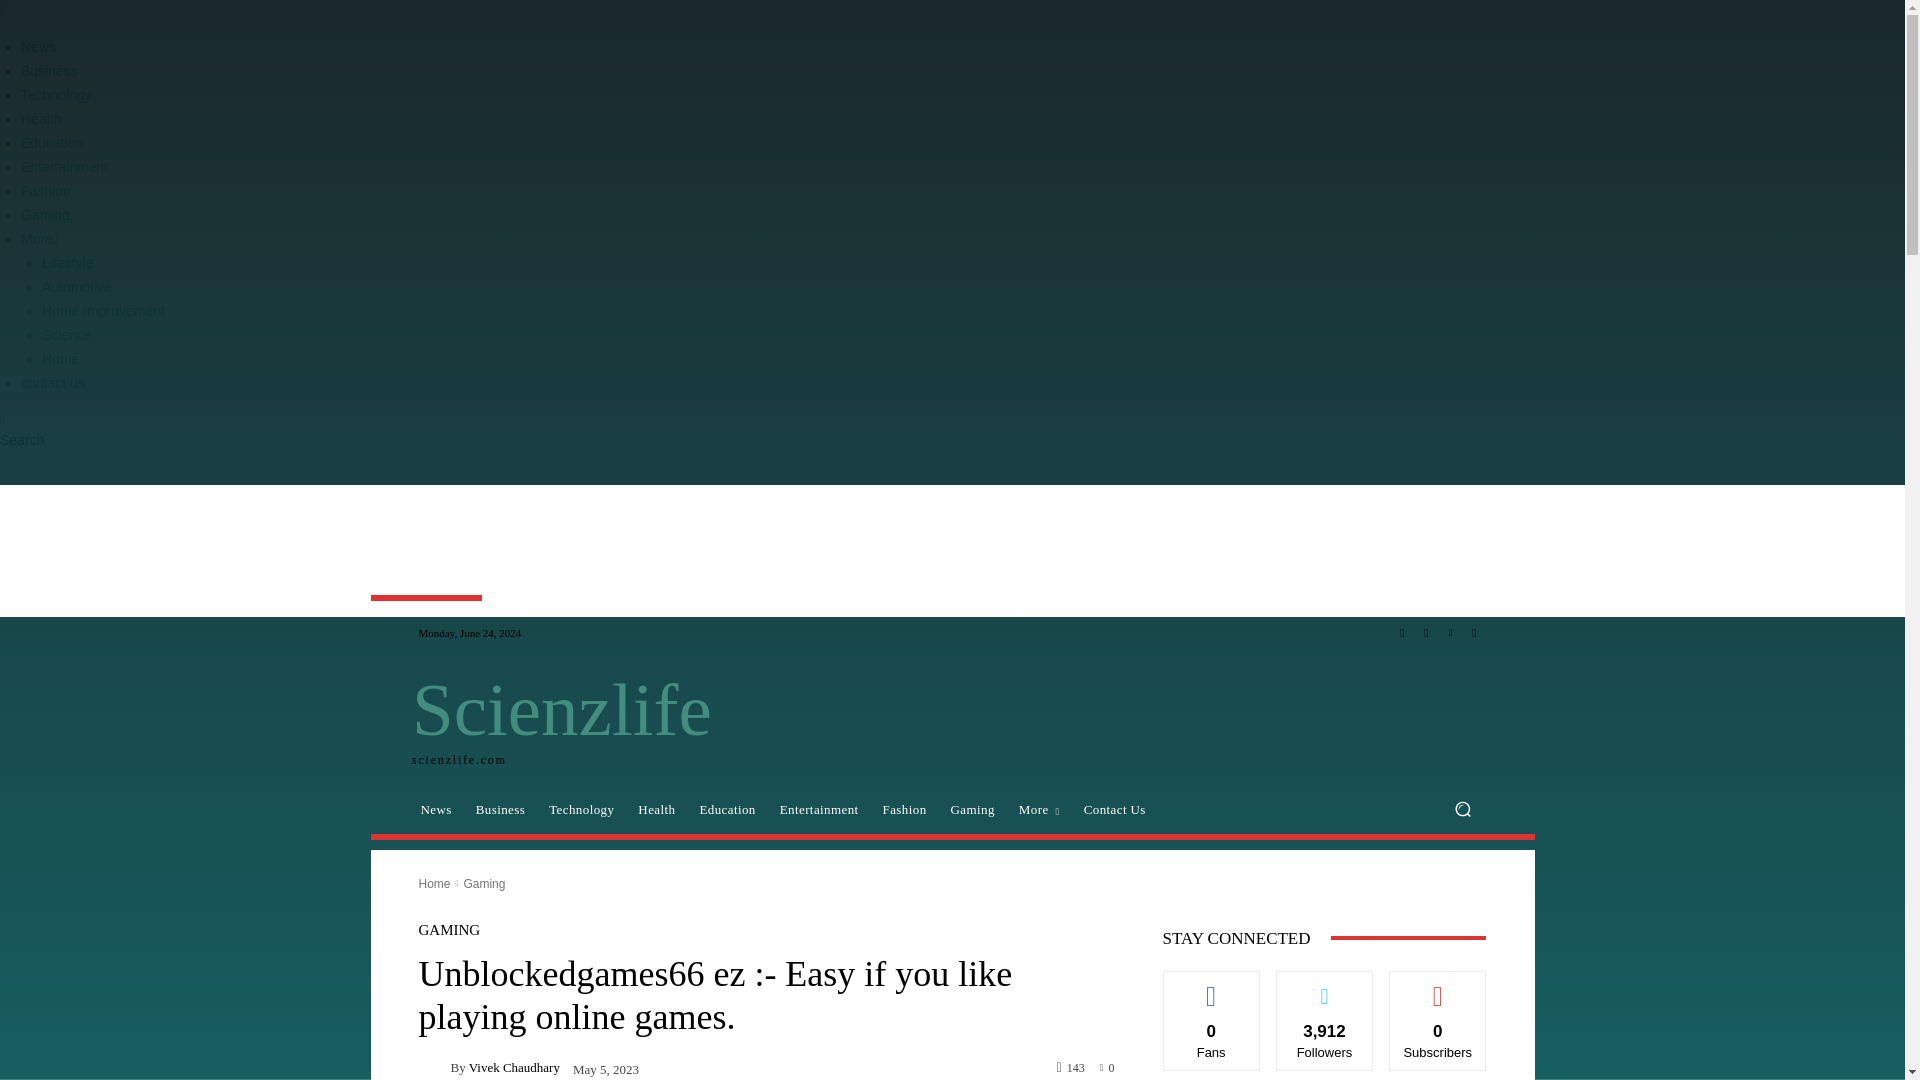  What do you see at coordinates (581, 810) in the screenshot?
I see `Technology` at bounding box center [581, 810].